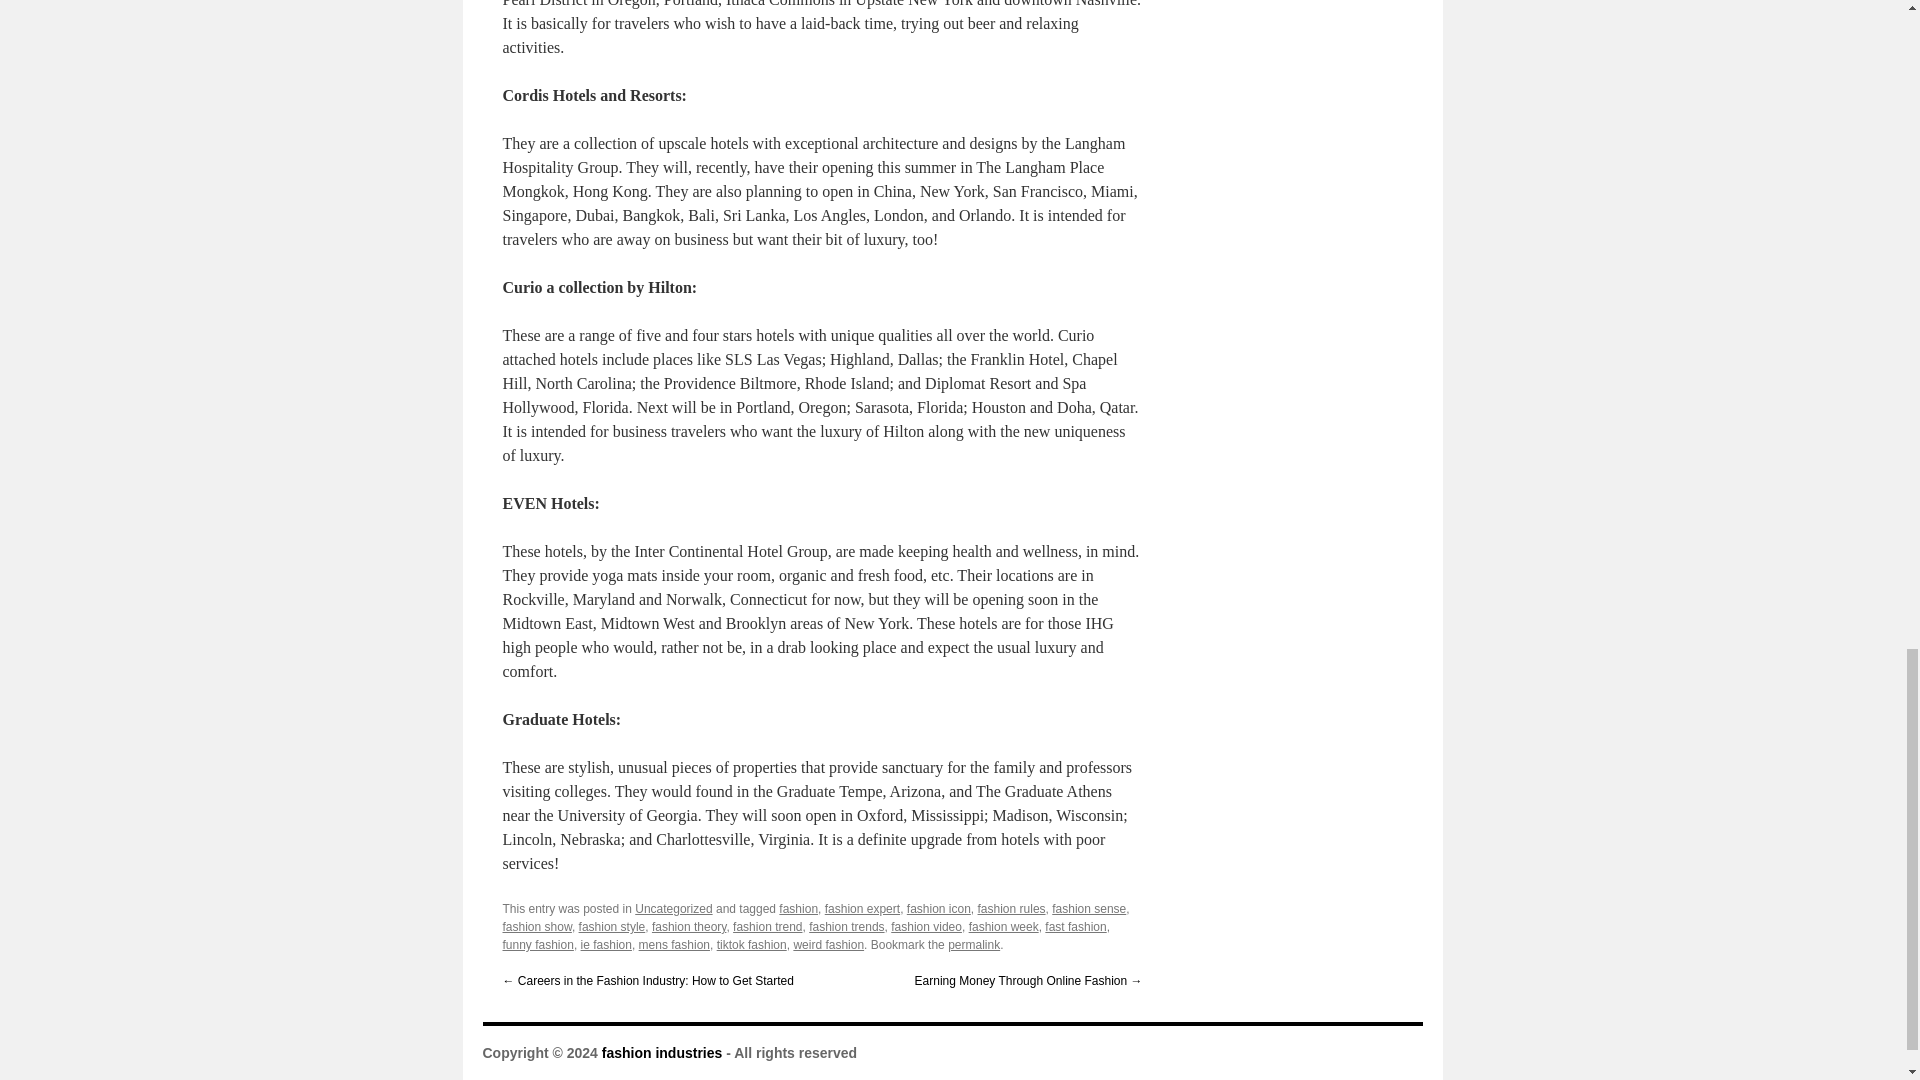 The width and height of the screenshot is (1920, 1080). I want to click on fashion sense, so click(1088, 908).